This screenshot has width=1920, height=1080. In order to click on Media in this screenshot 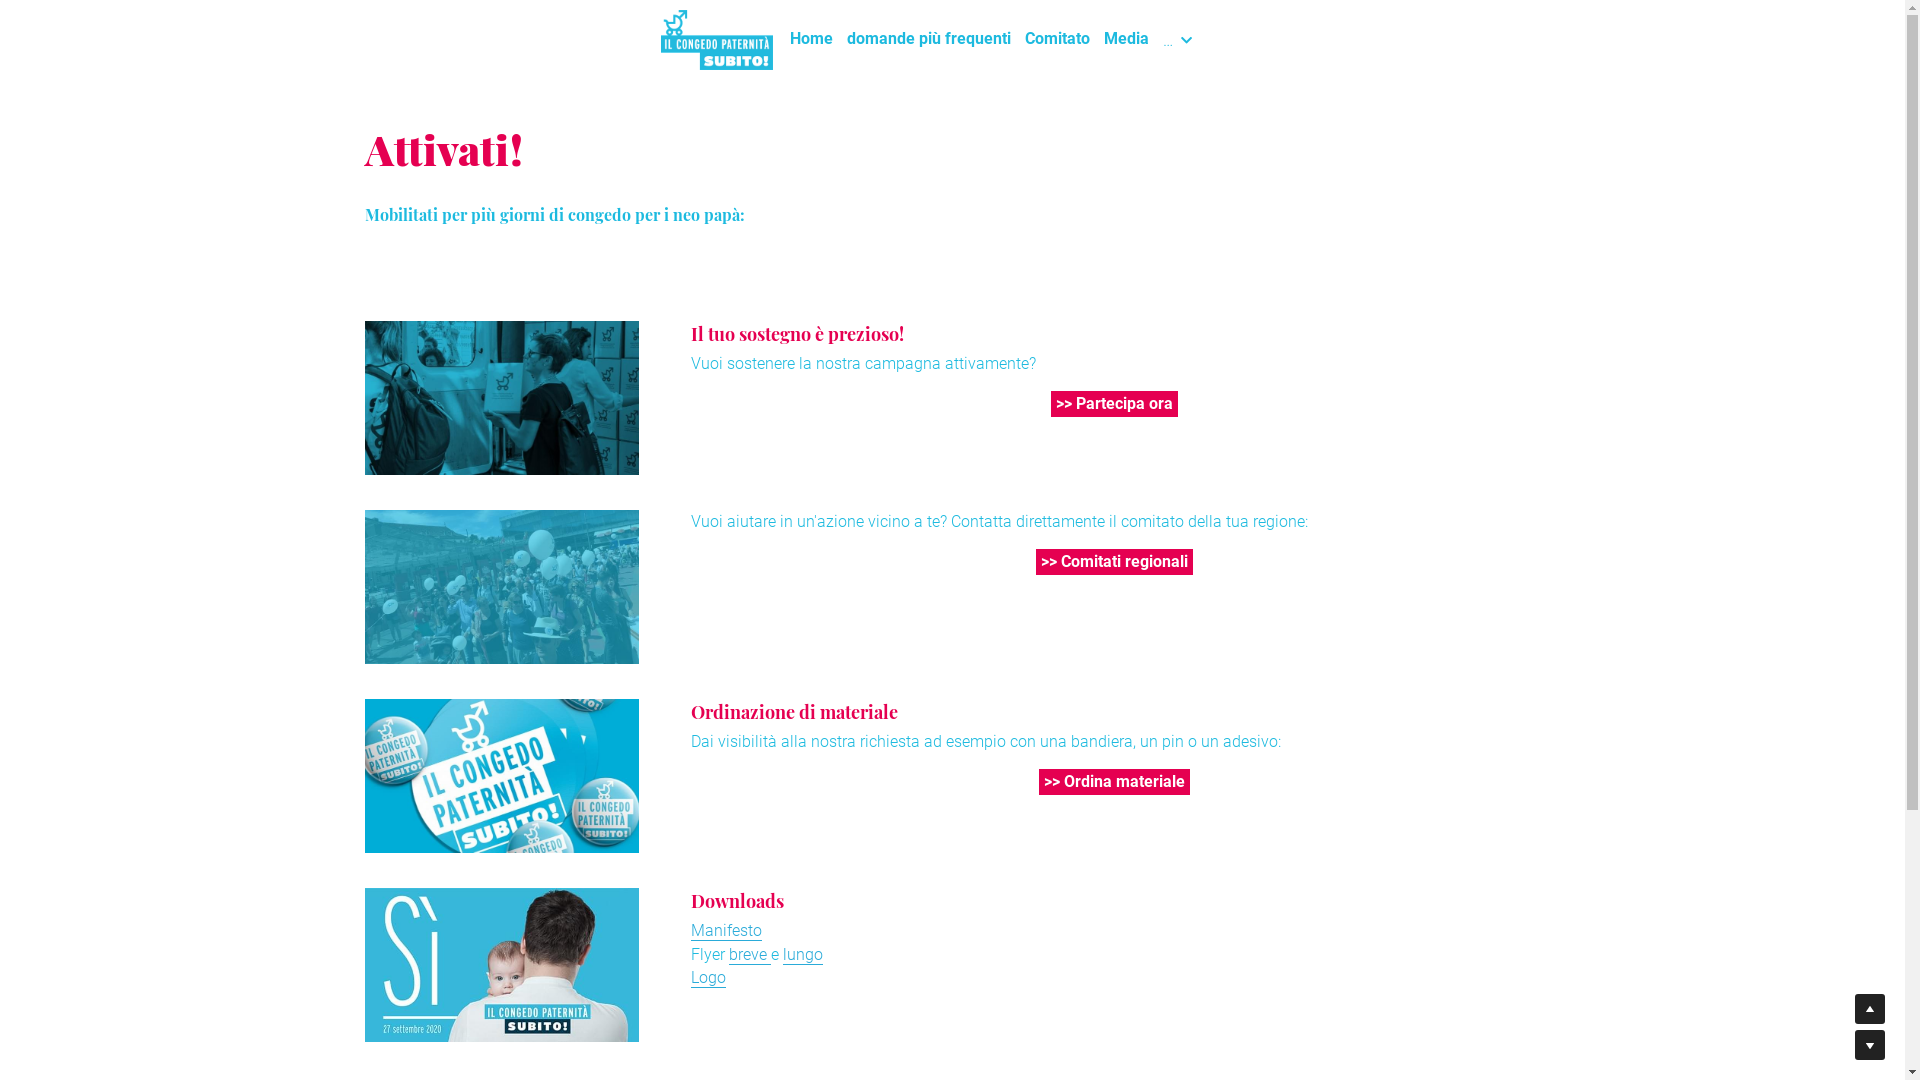, I will do `click(1132, 38)`.